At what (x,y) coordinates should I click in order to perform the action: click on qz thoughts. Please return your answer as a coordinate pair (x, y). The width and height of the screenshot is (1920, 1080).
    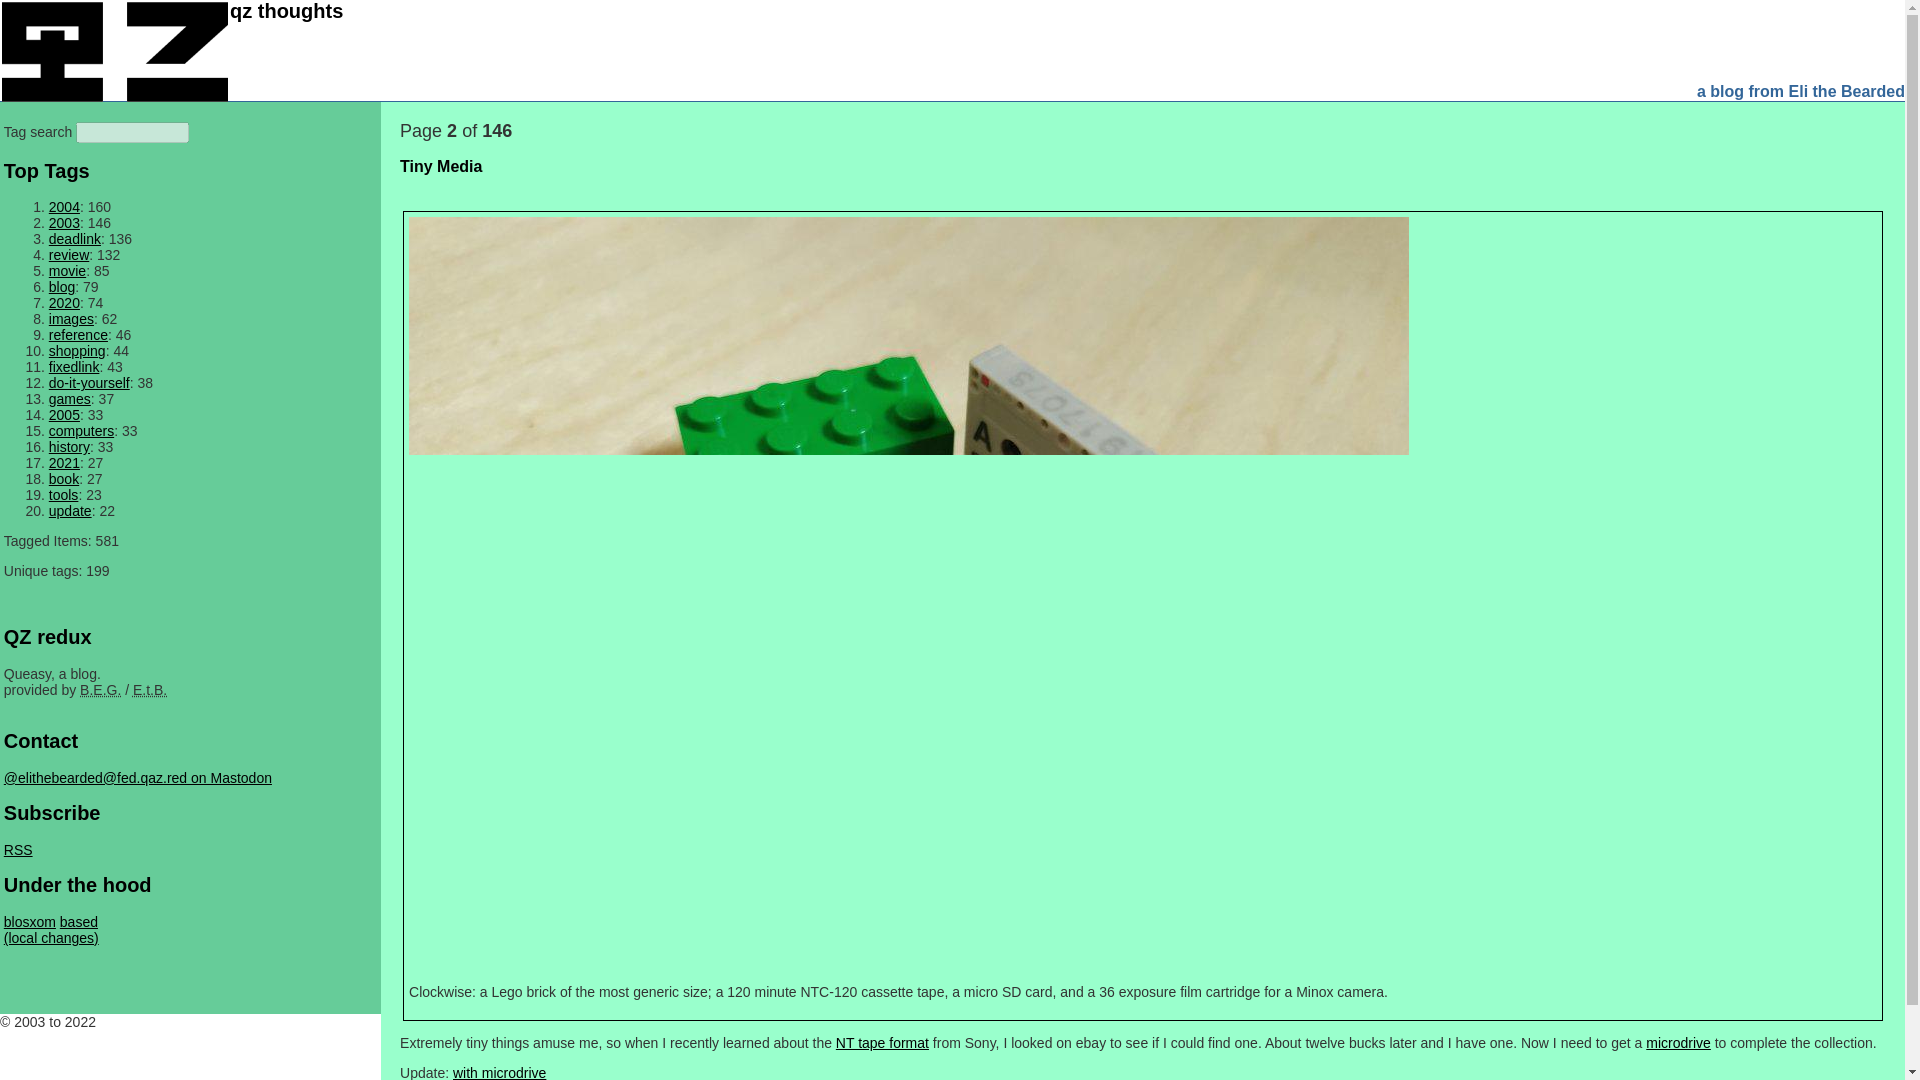
    Looking at the image, I should click on (286, 10).